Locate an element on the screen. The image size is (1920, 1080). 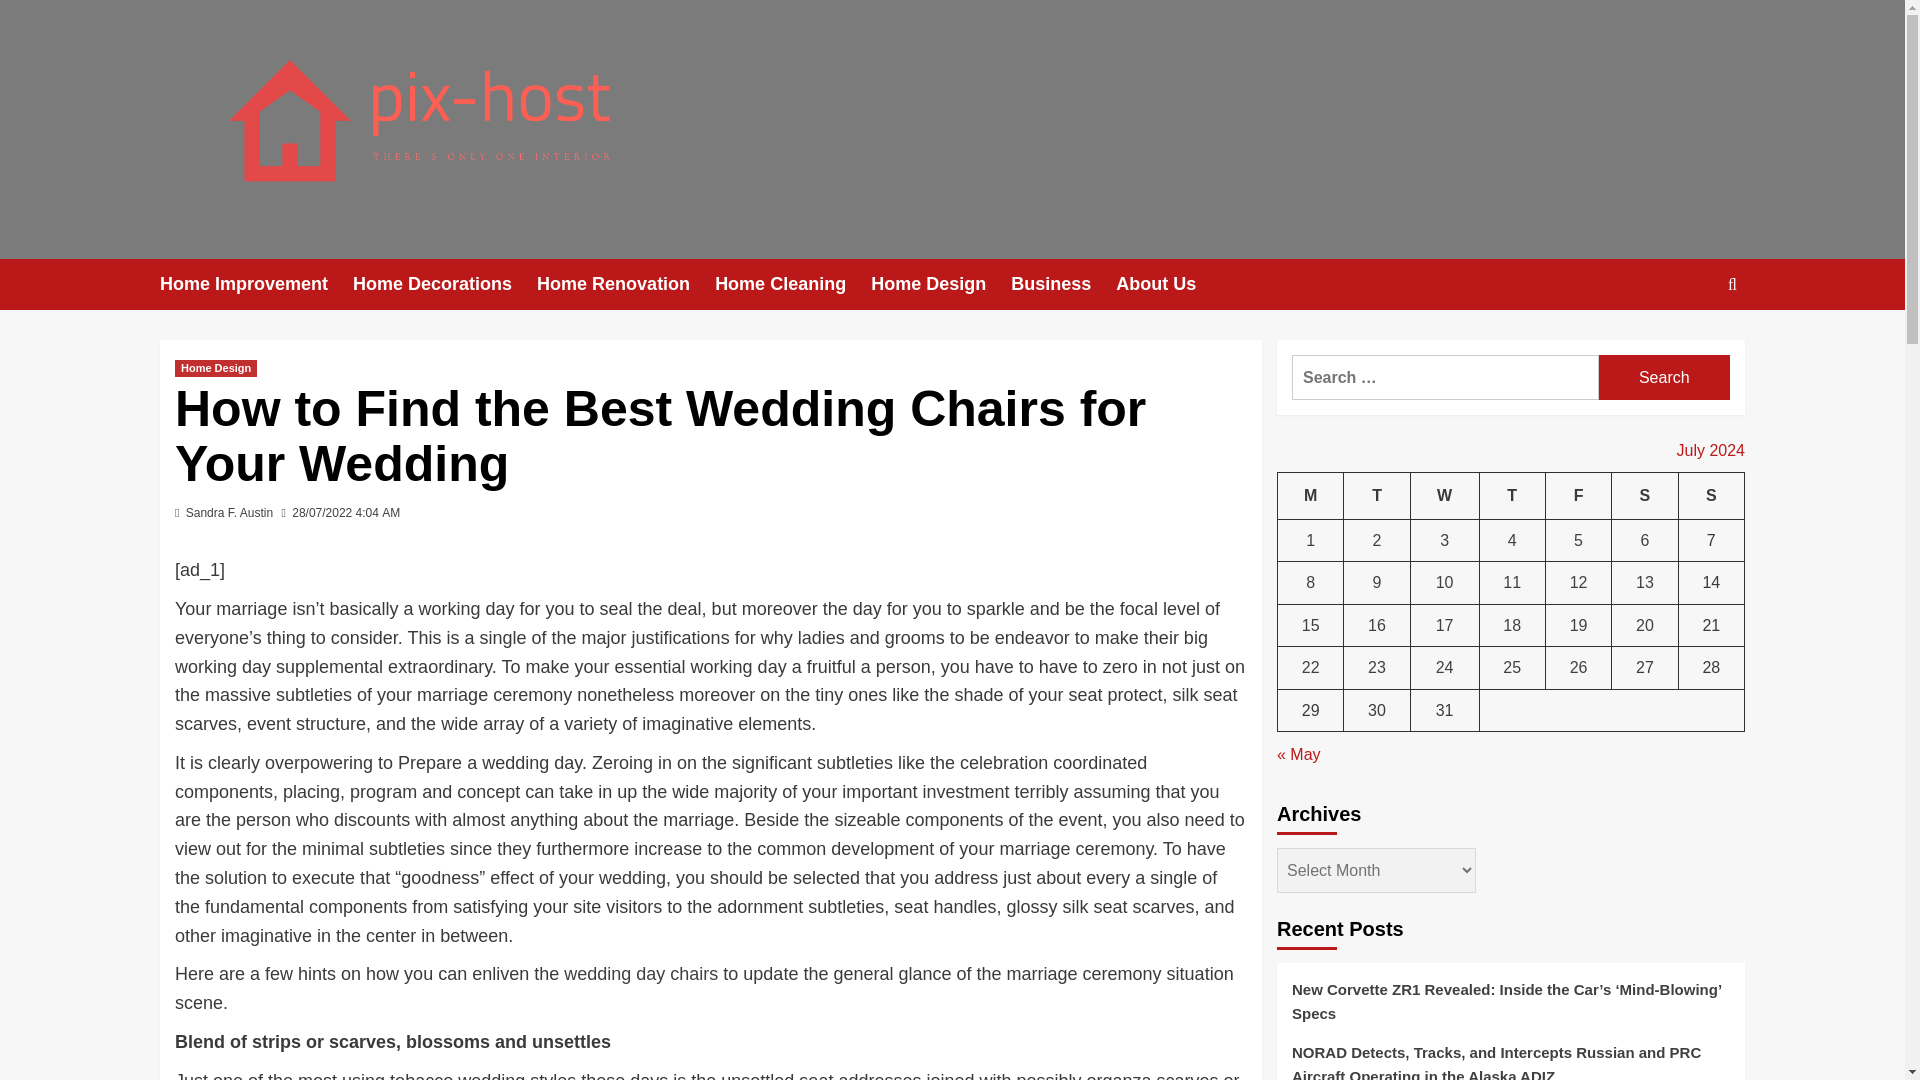
Sunday is located at coordinates (1710, 495).